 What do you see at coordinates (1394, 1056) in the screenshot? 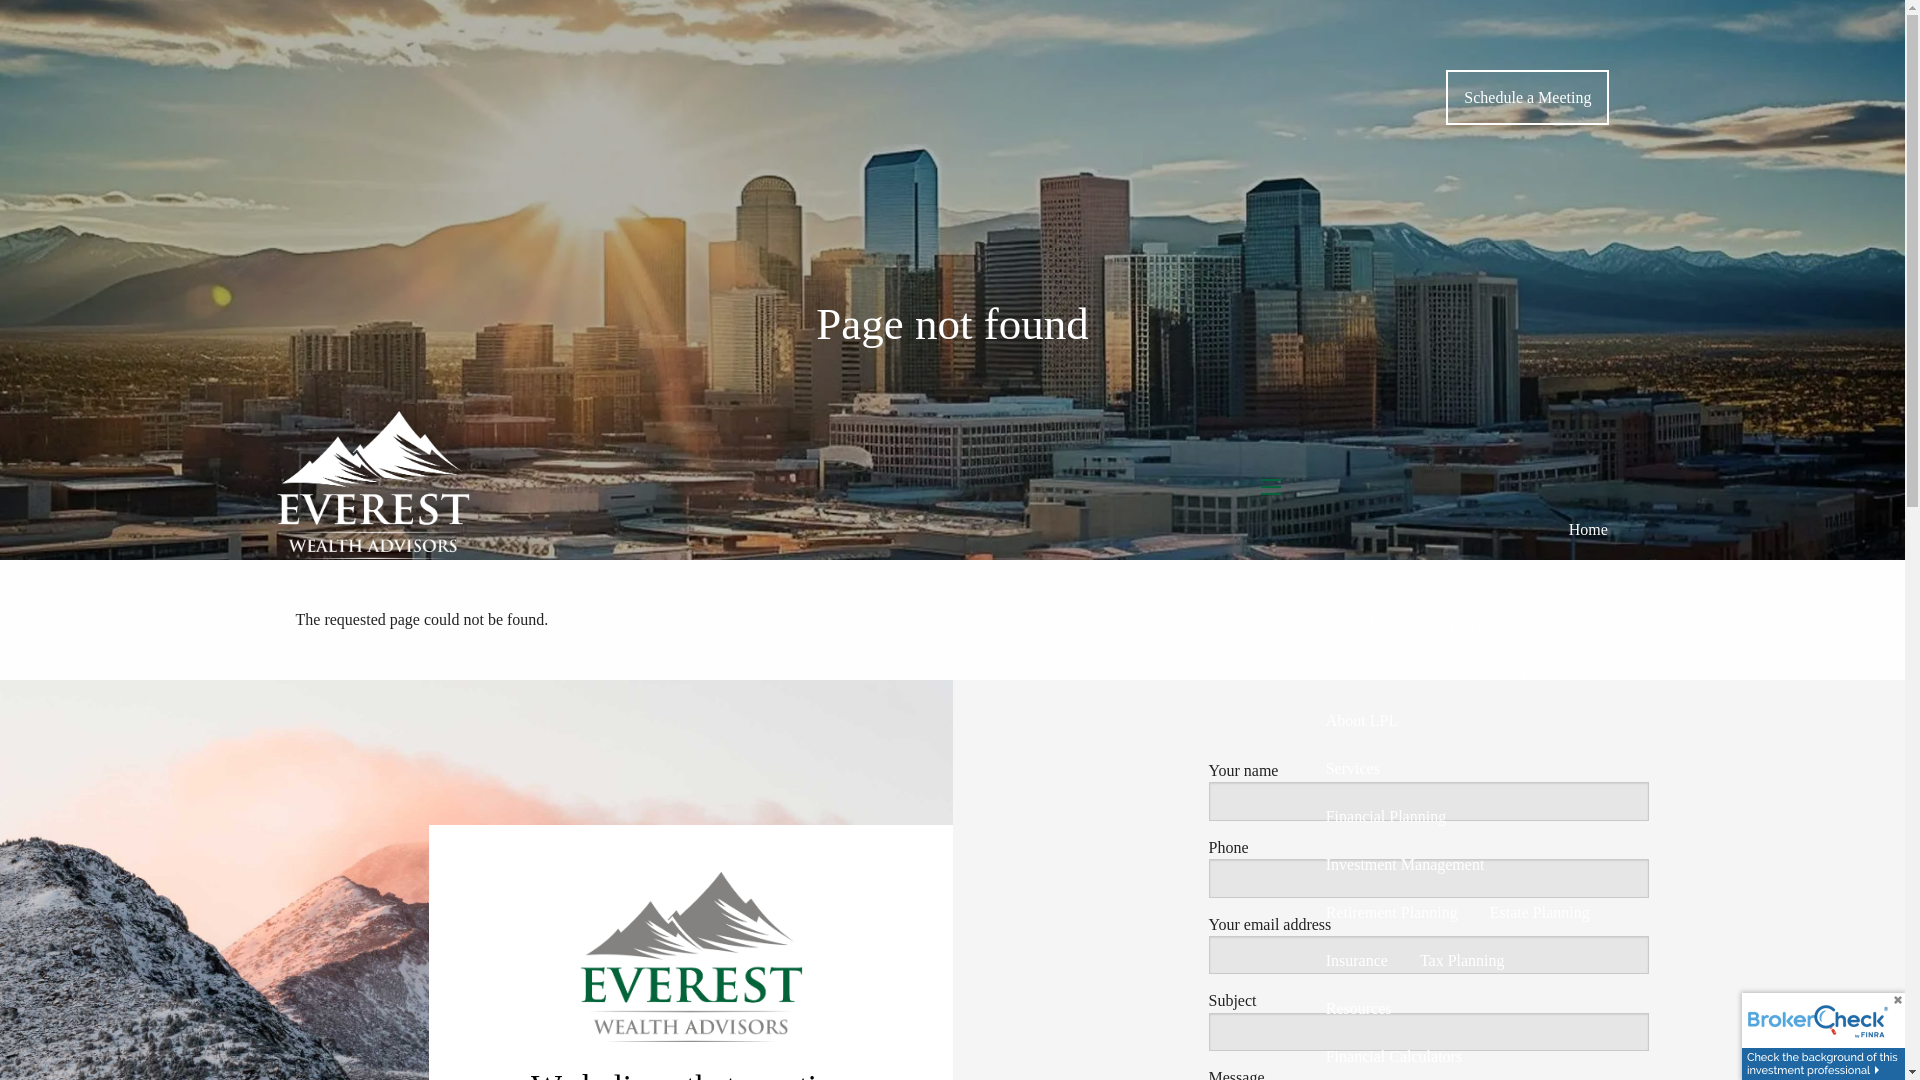
I see `Financial Calculators` at bounding box center [1394, 1056].